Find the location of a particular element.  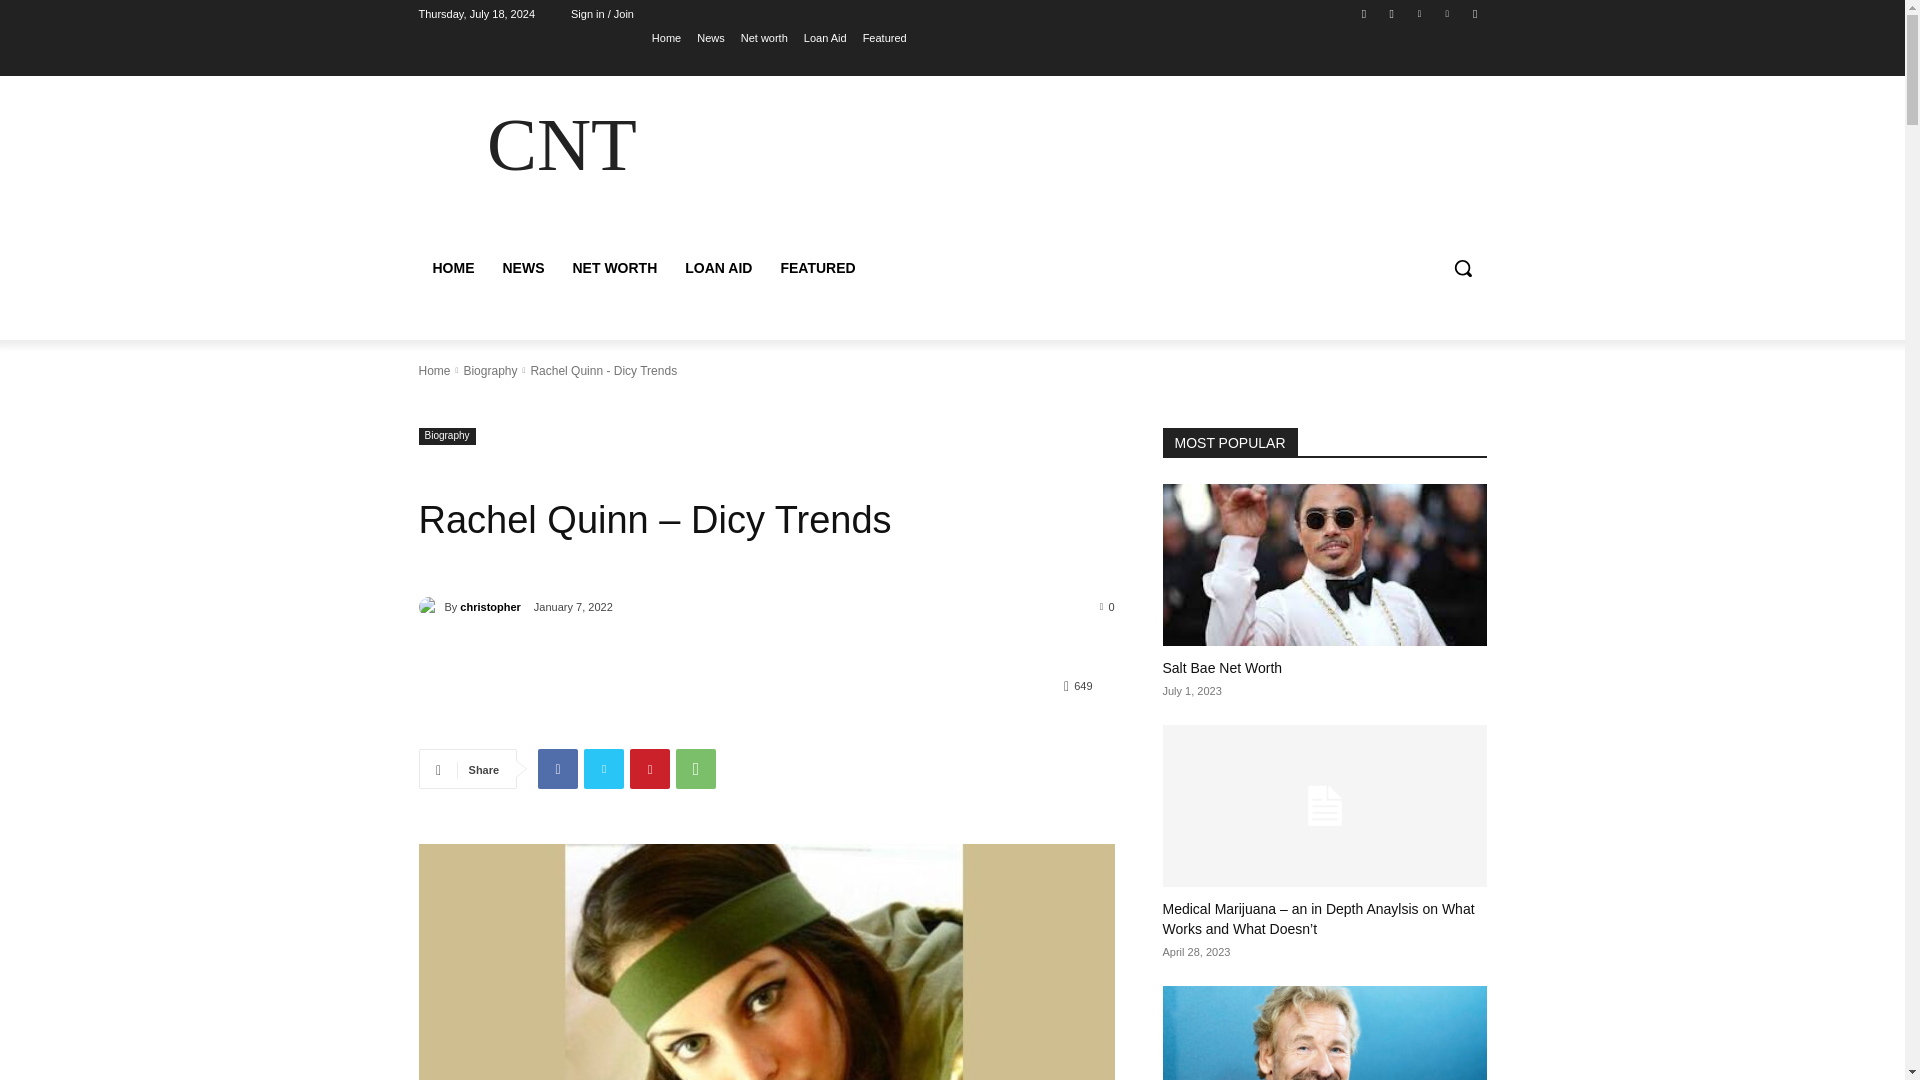

Vimeo is located at coordinates (1448, 13).